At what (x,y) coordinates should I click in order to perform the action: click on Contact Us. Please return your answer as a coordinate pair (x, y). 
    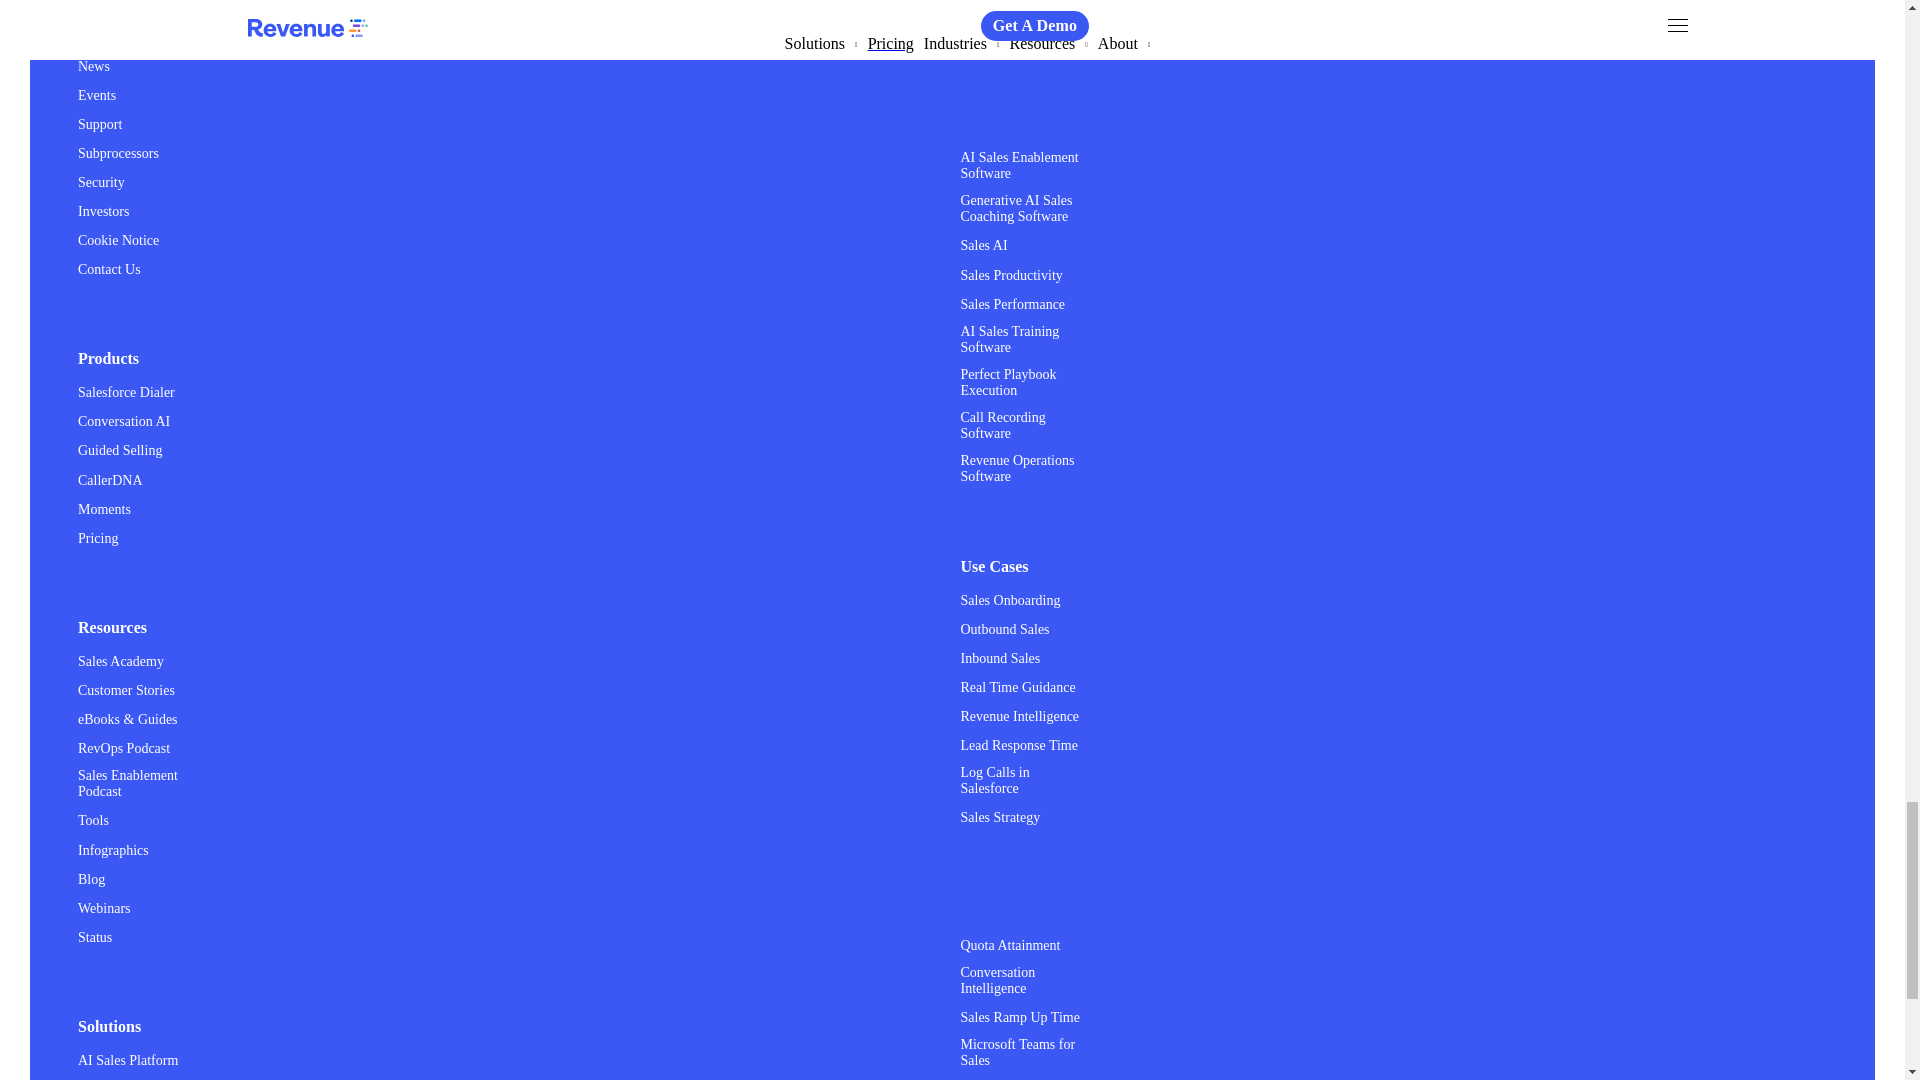
    Looking at the image, I should click on (109, 268).